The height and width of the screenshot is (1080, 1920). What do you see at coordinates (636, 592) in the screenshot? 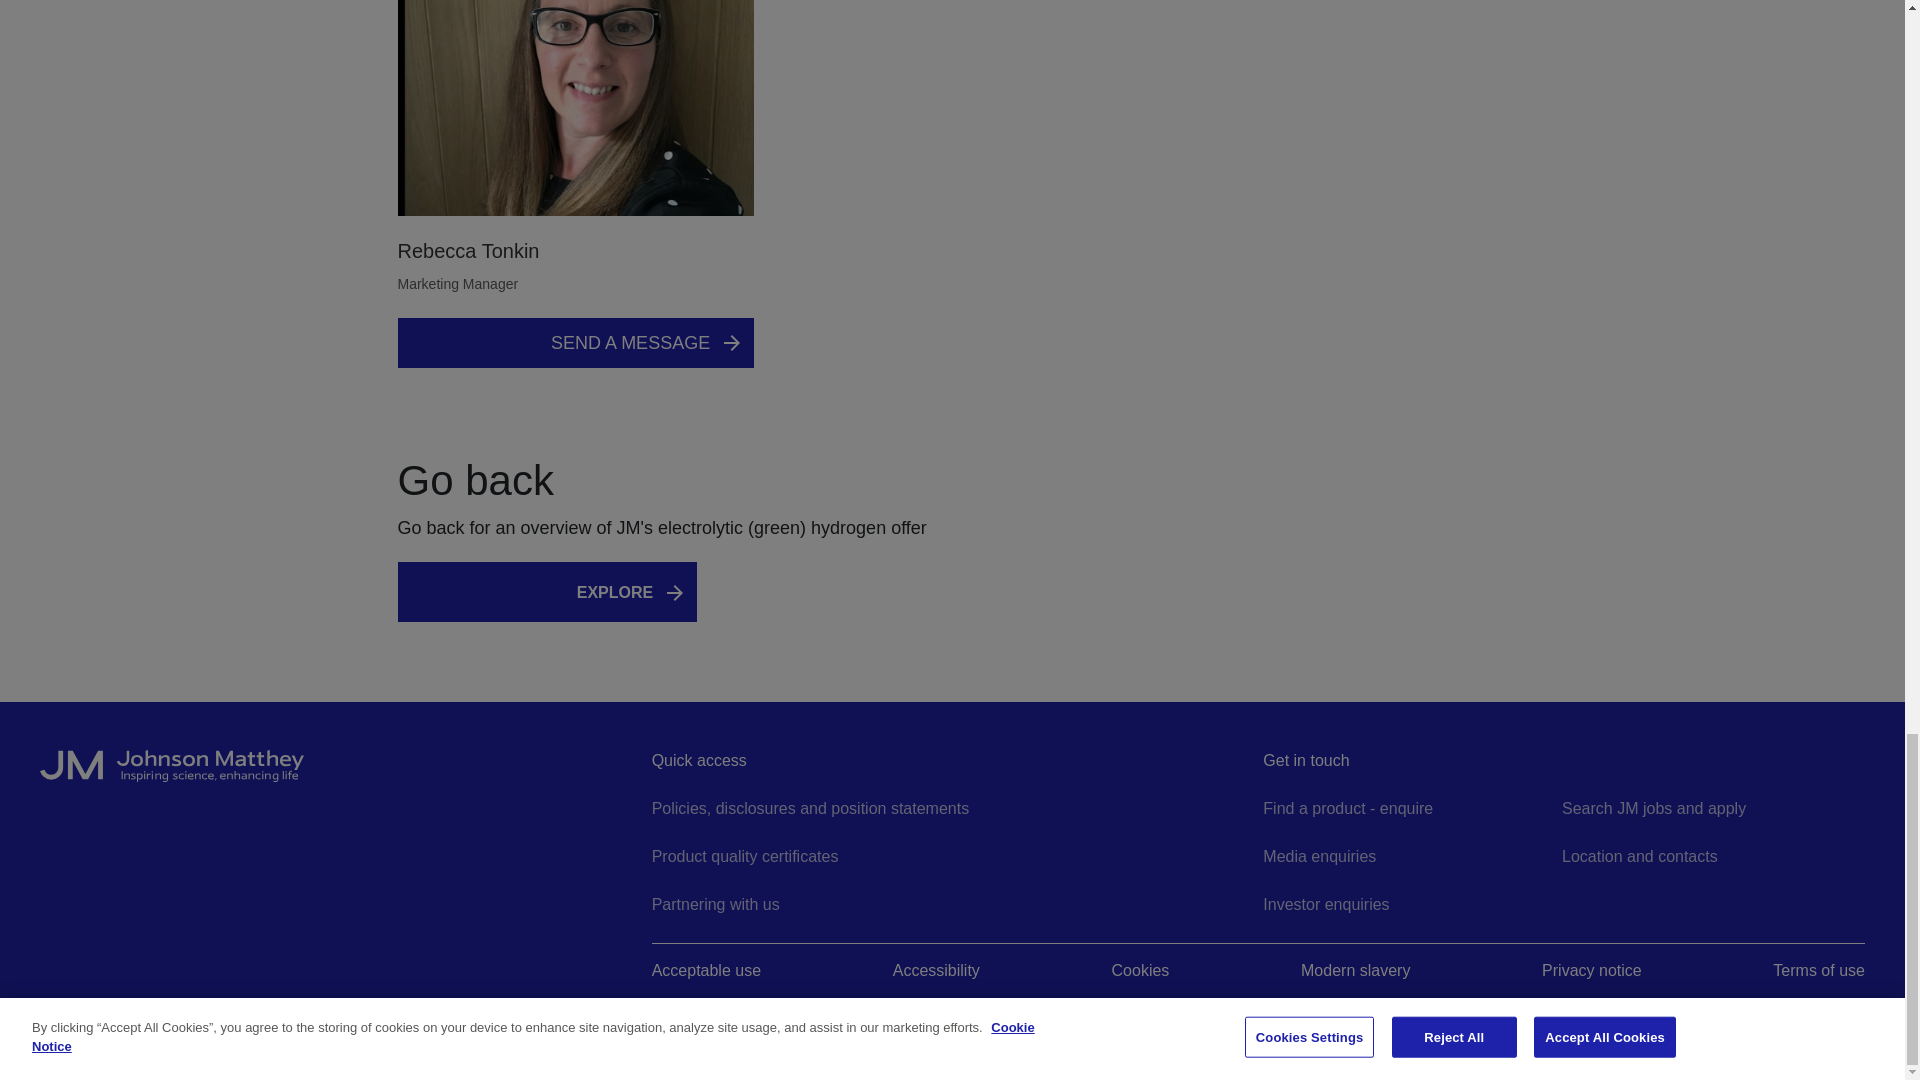
I see `Explore` at bounding box center [636, 592].